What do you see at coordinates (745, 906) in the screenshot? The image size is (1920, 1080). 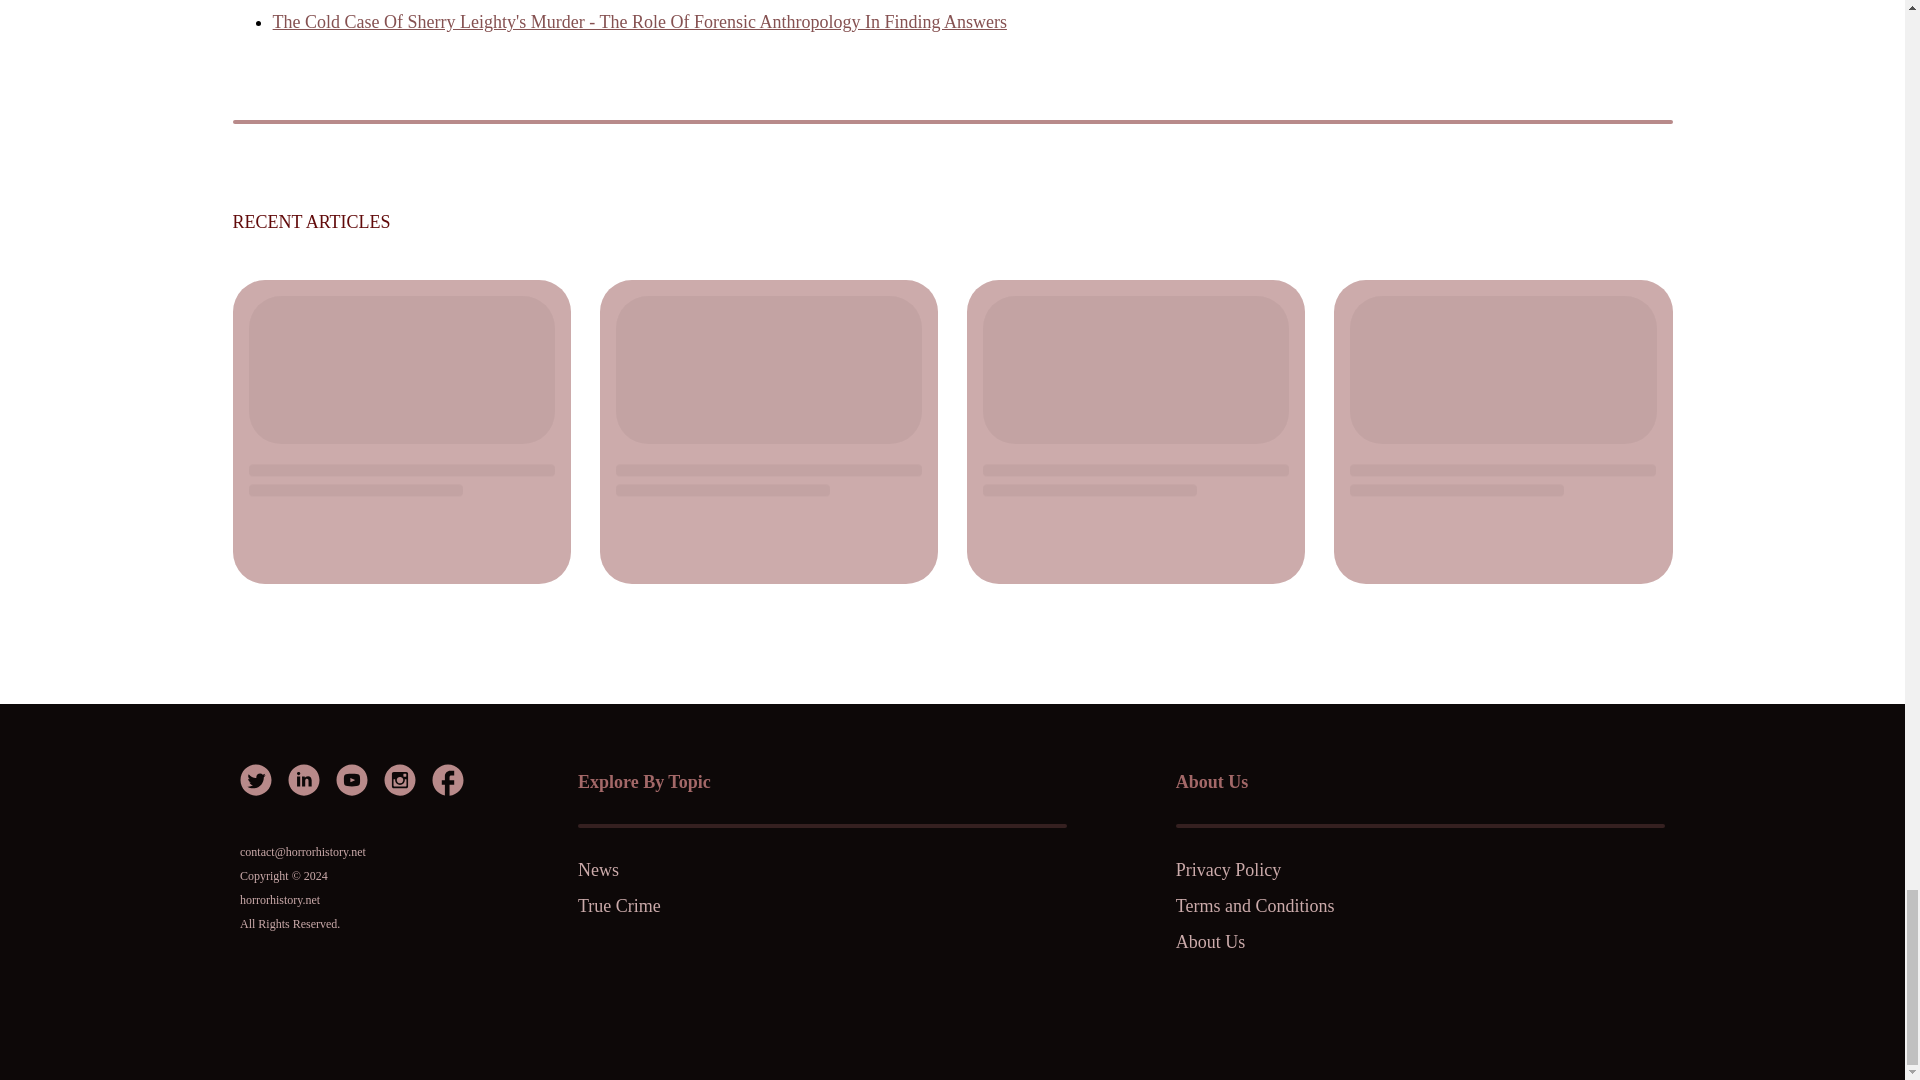 I see `True Crime` at bounding box center [745, 906].